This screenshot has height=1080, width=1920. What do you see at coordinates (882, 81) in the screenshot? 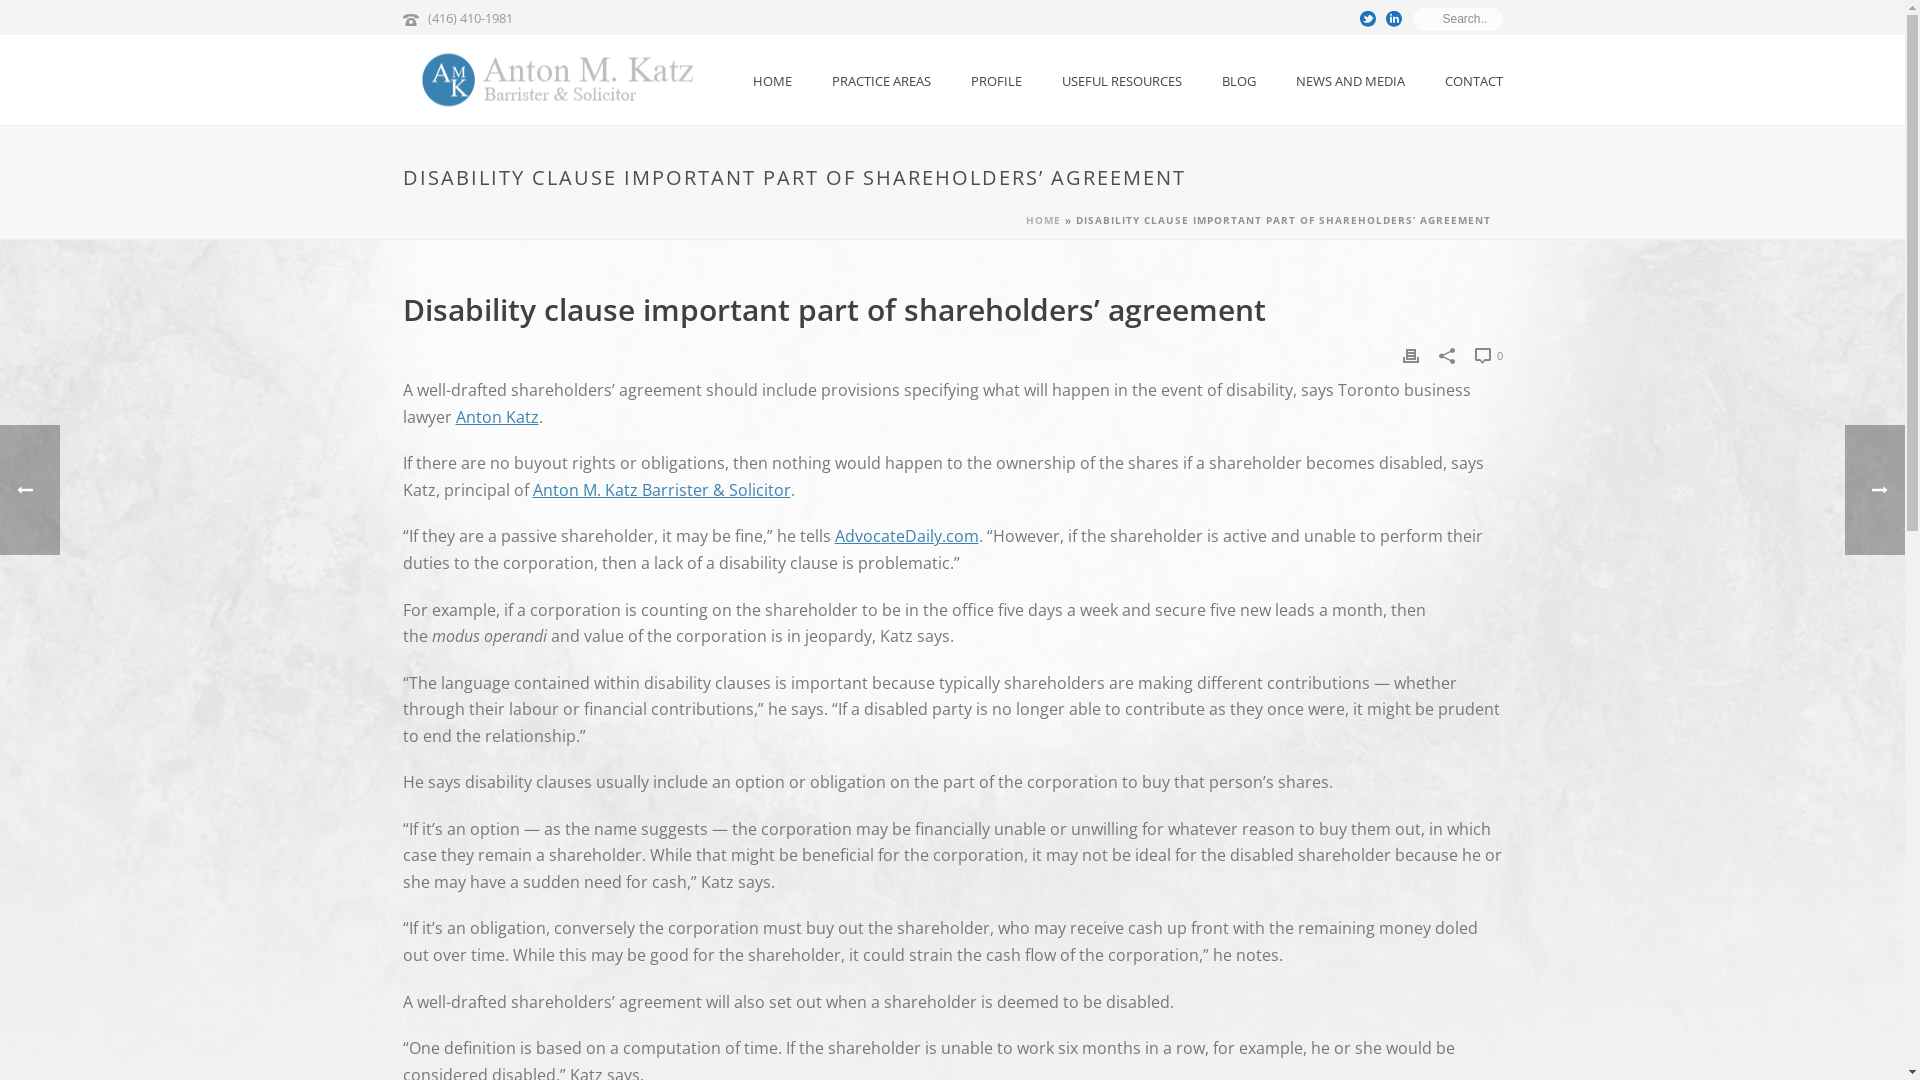
I see `PRACTICE AREAS` at bounding box center [882, 81].